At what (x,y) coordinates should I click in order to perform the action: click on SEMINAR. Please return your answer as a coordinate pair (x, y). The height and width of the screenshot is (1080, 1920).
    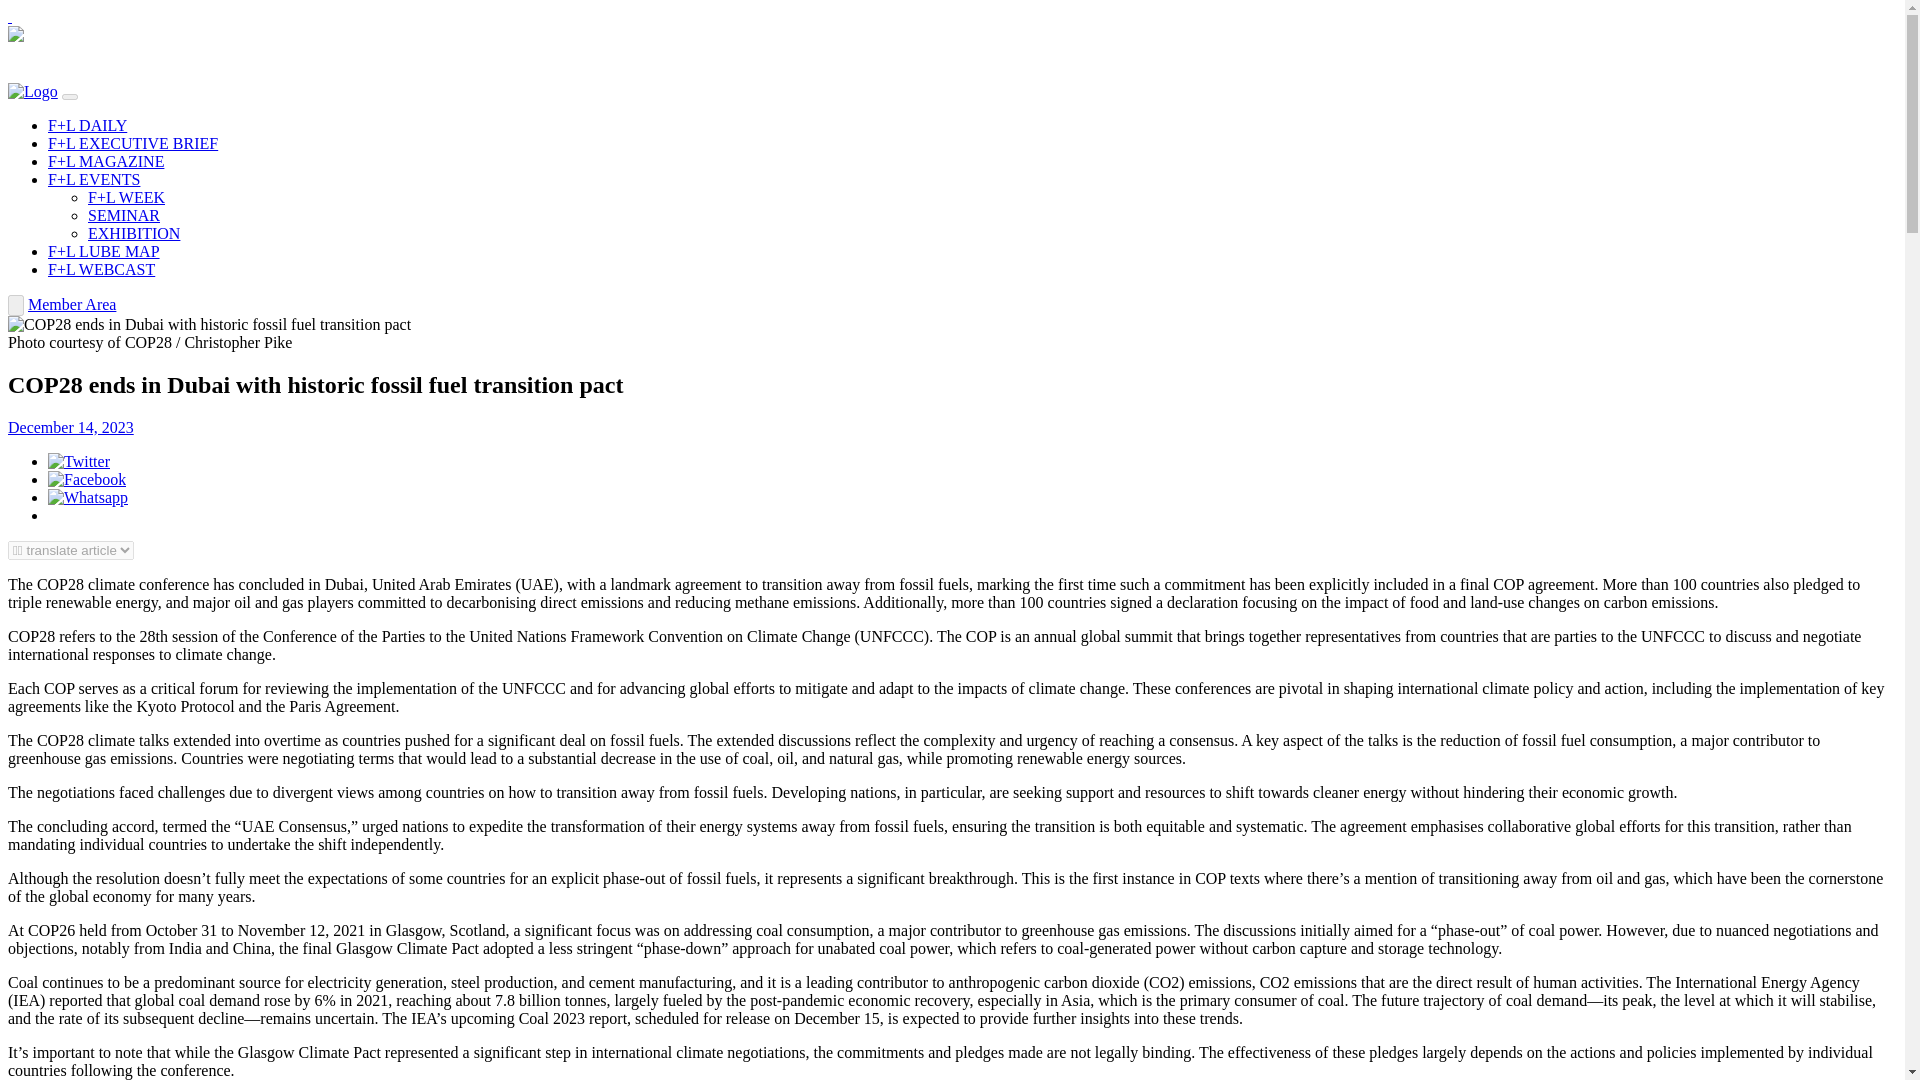
    Looking at the image, I should click on (124, 215).